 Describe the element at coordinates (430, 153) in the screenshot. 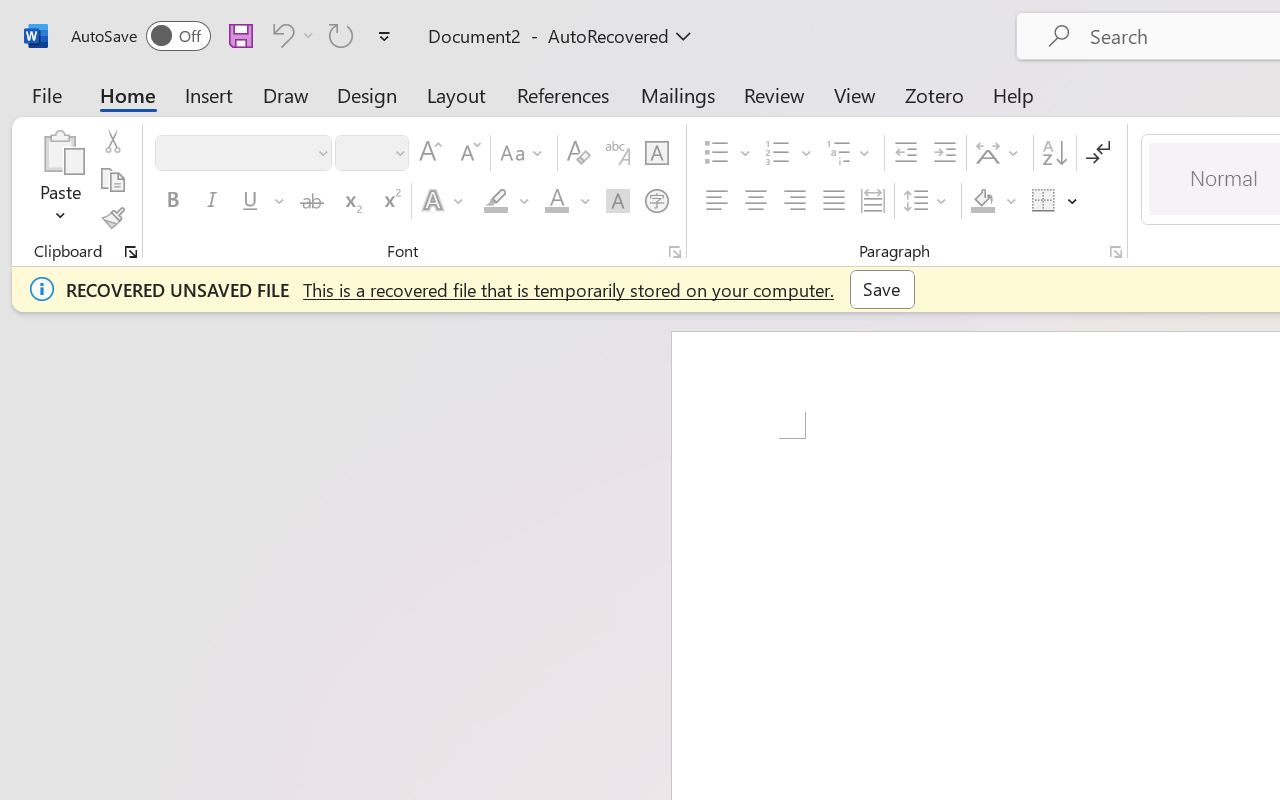

I see `Grow Font` at that location.